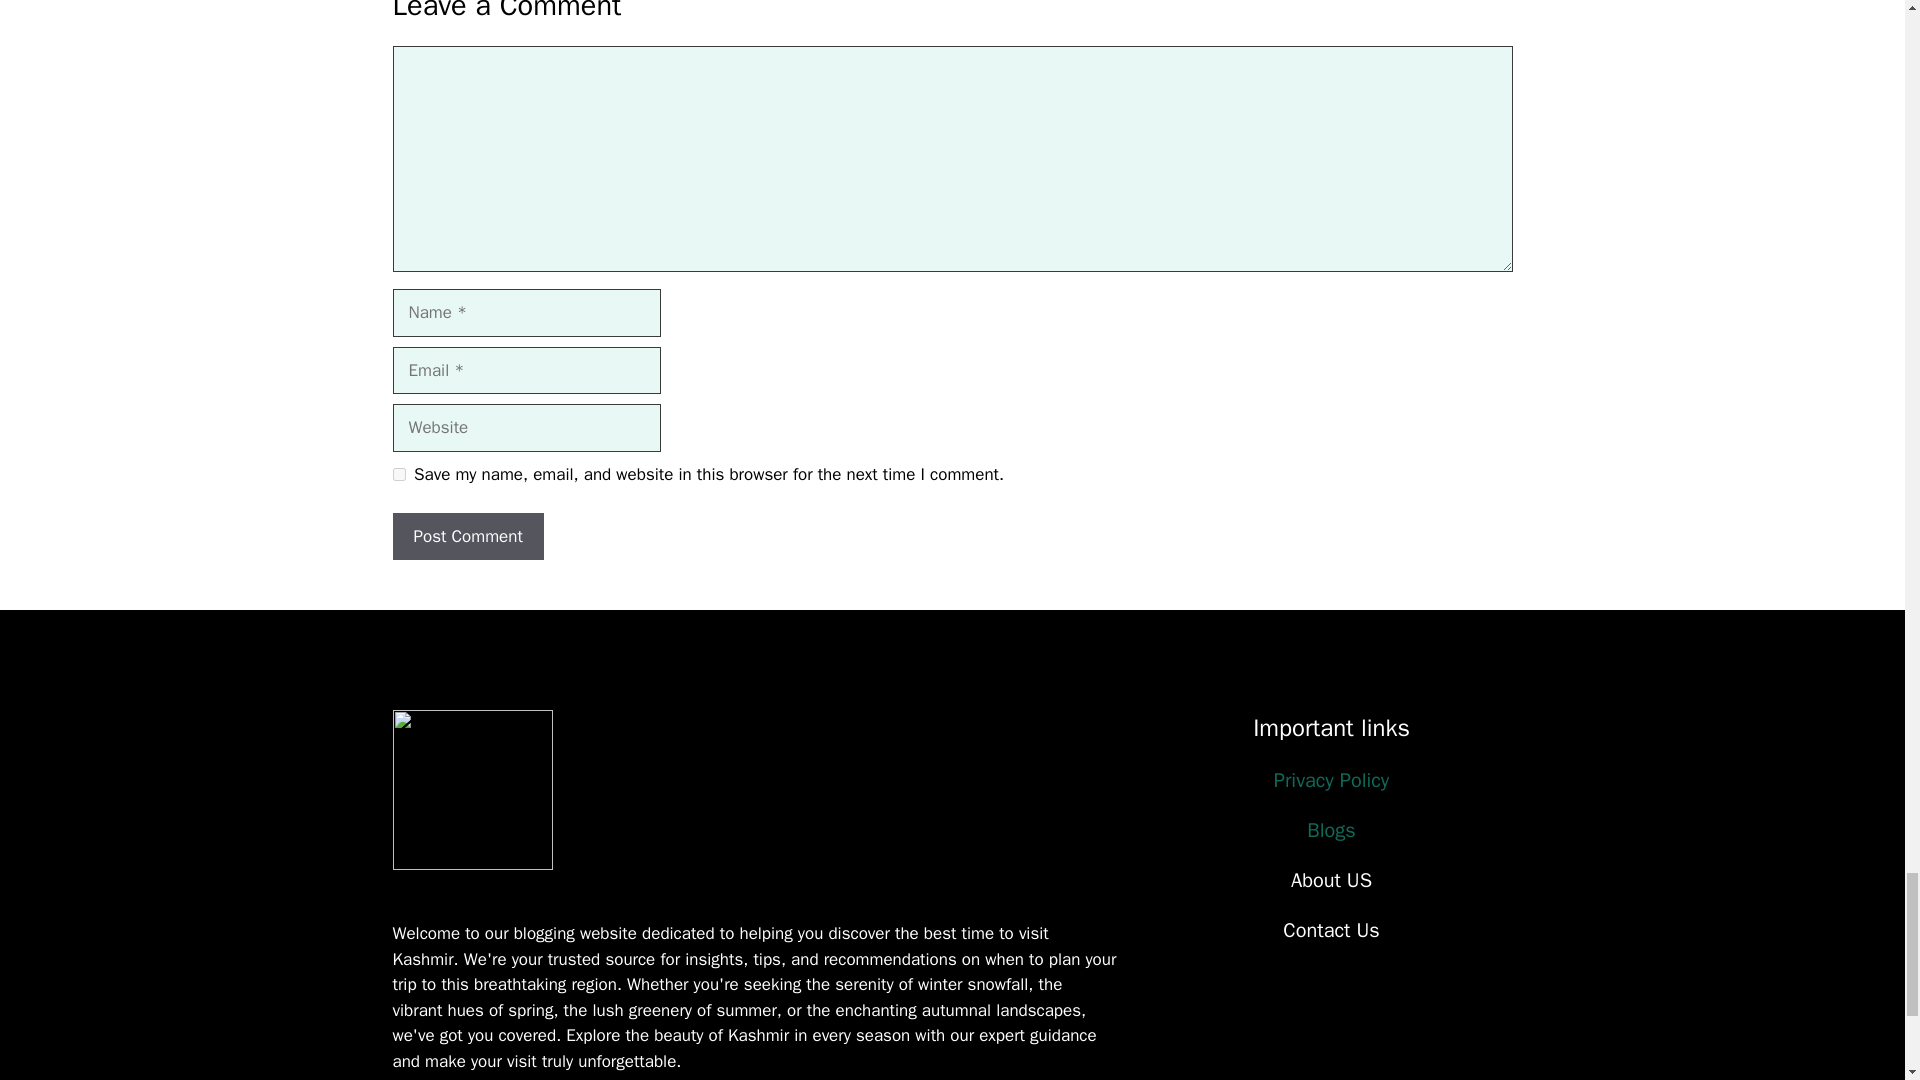 This screenshot has width=1920, height=1080. I want to click on Blogs, so click(1331, 830).